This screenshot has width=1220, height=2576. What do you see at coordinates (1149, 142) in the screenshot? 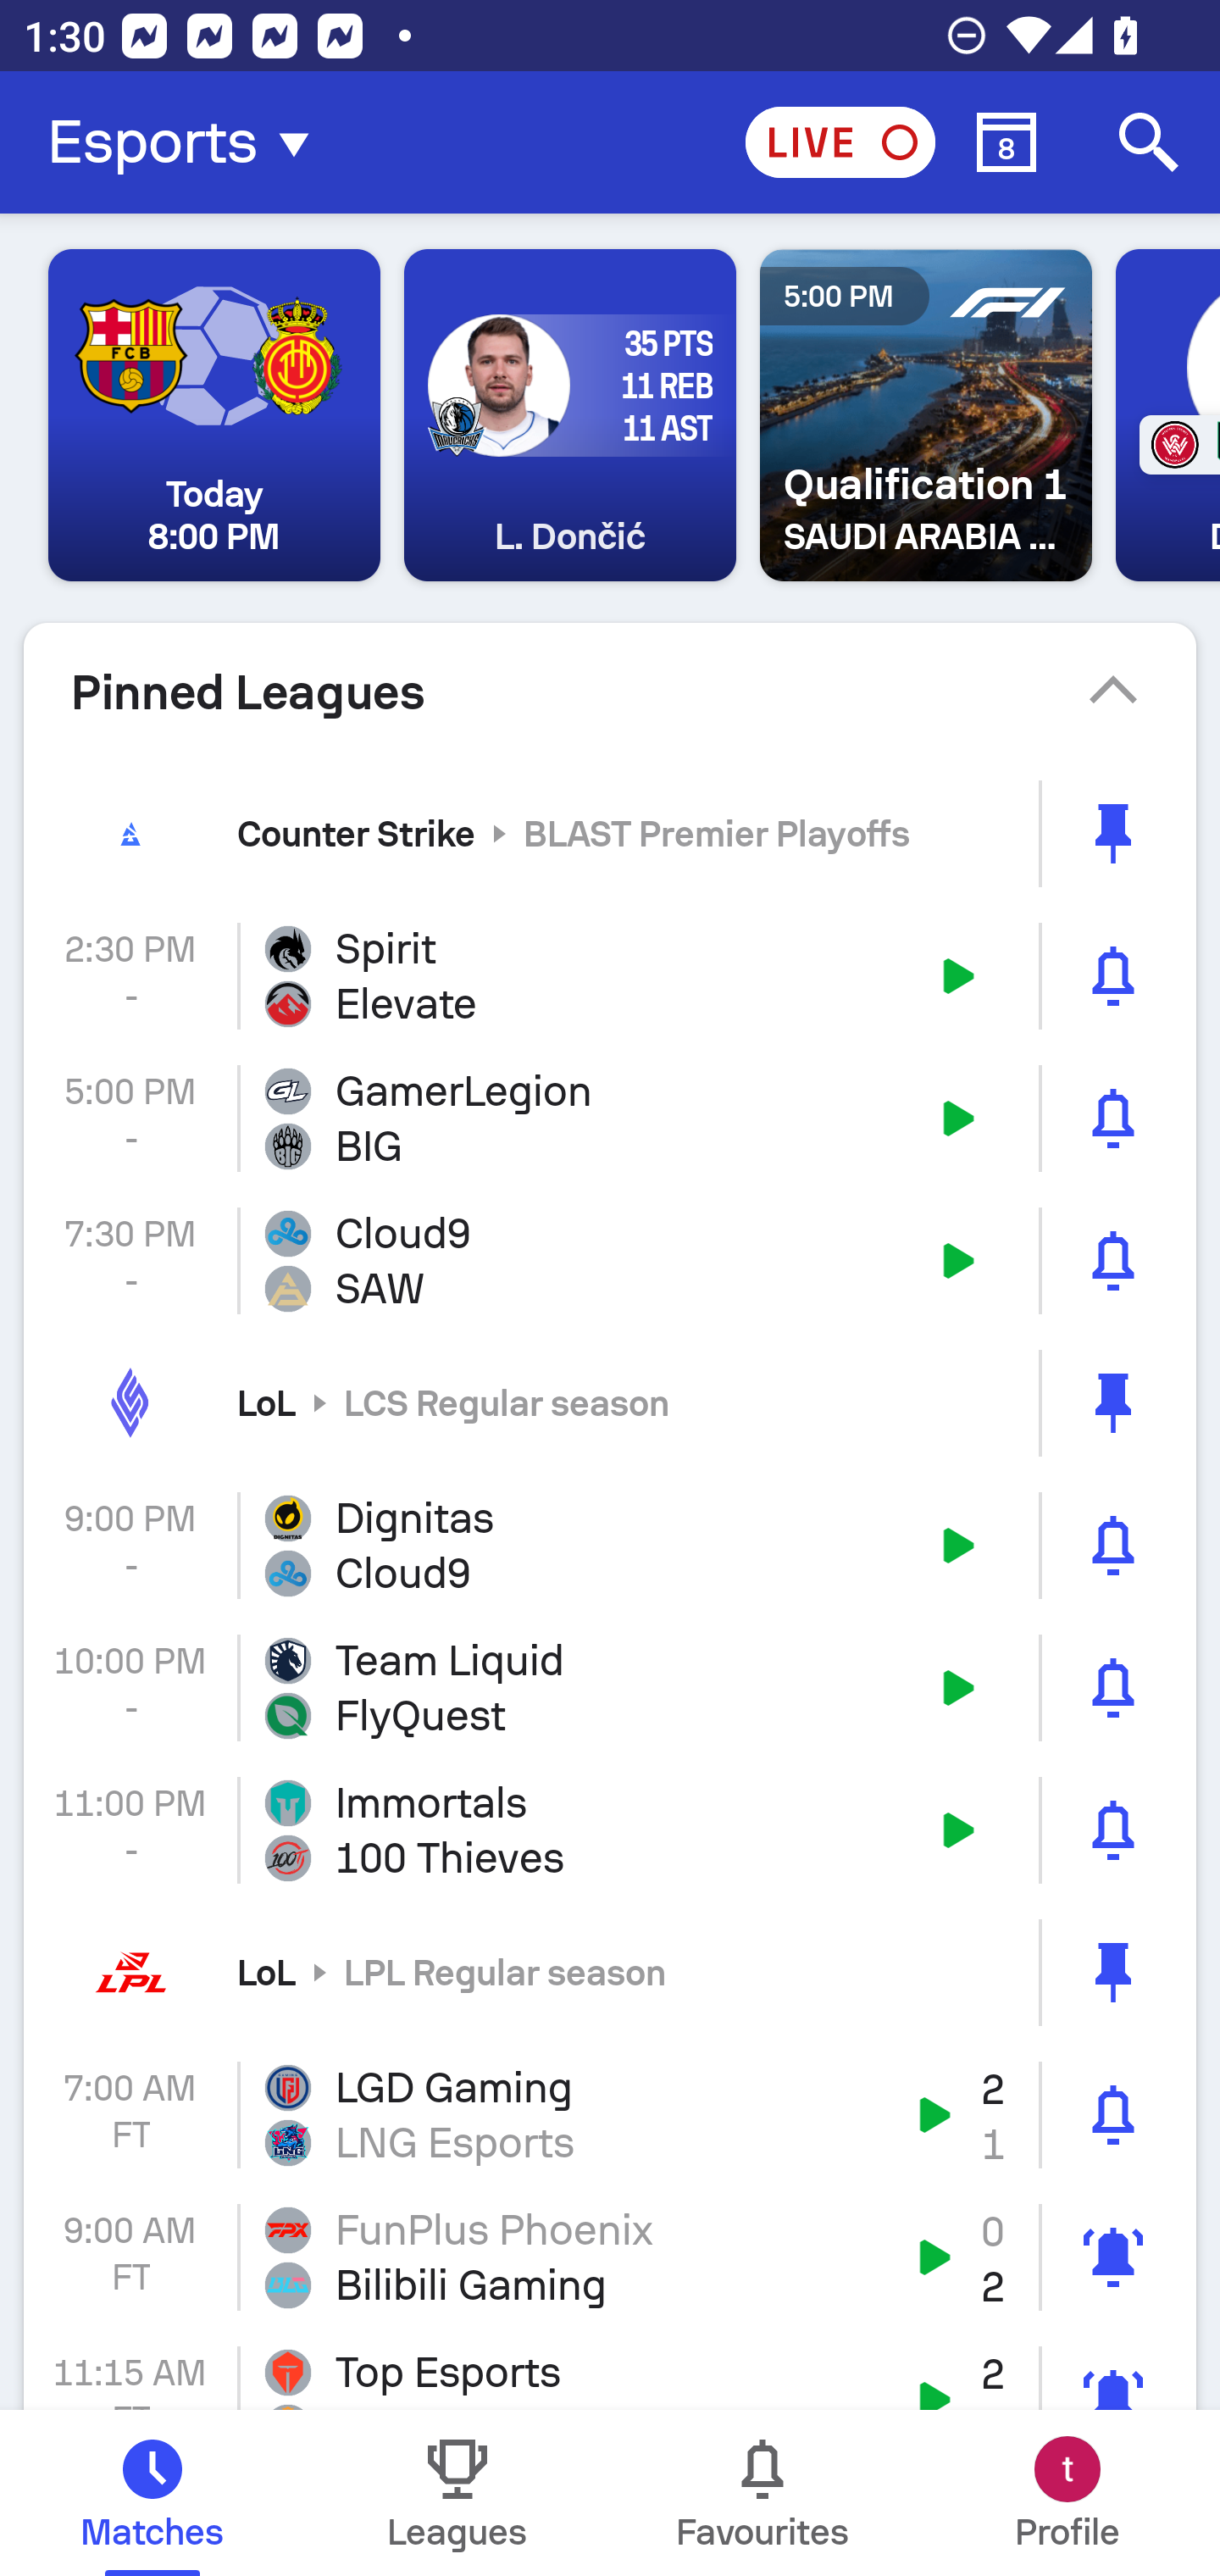
I see `Search` at bounding box center [1149, 142].